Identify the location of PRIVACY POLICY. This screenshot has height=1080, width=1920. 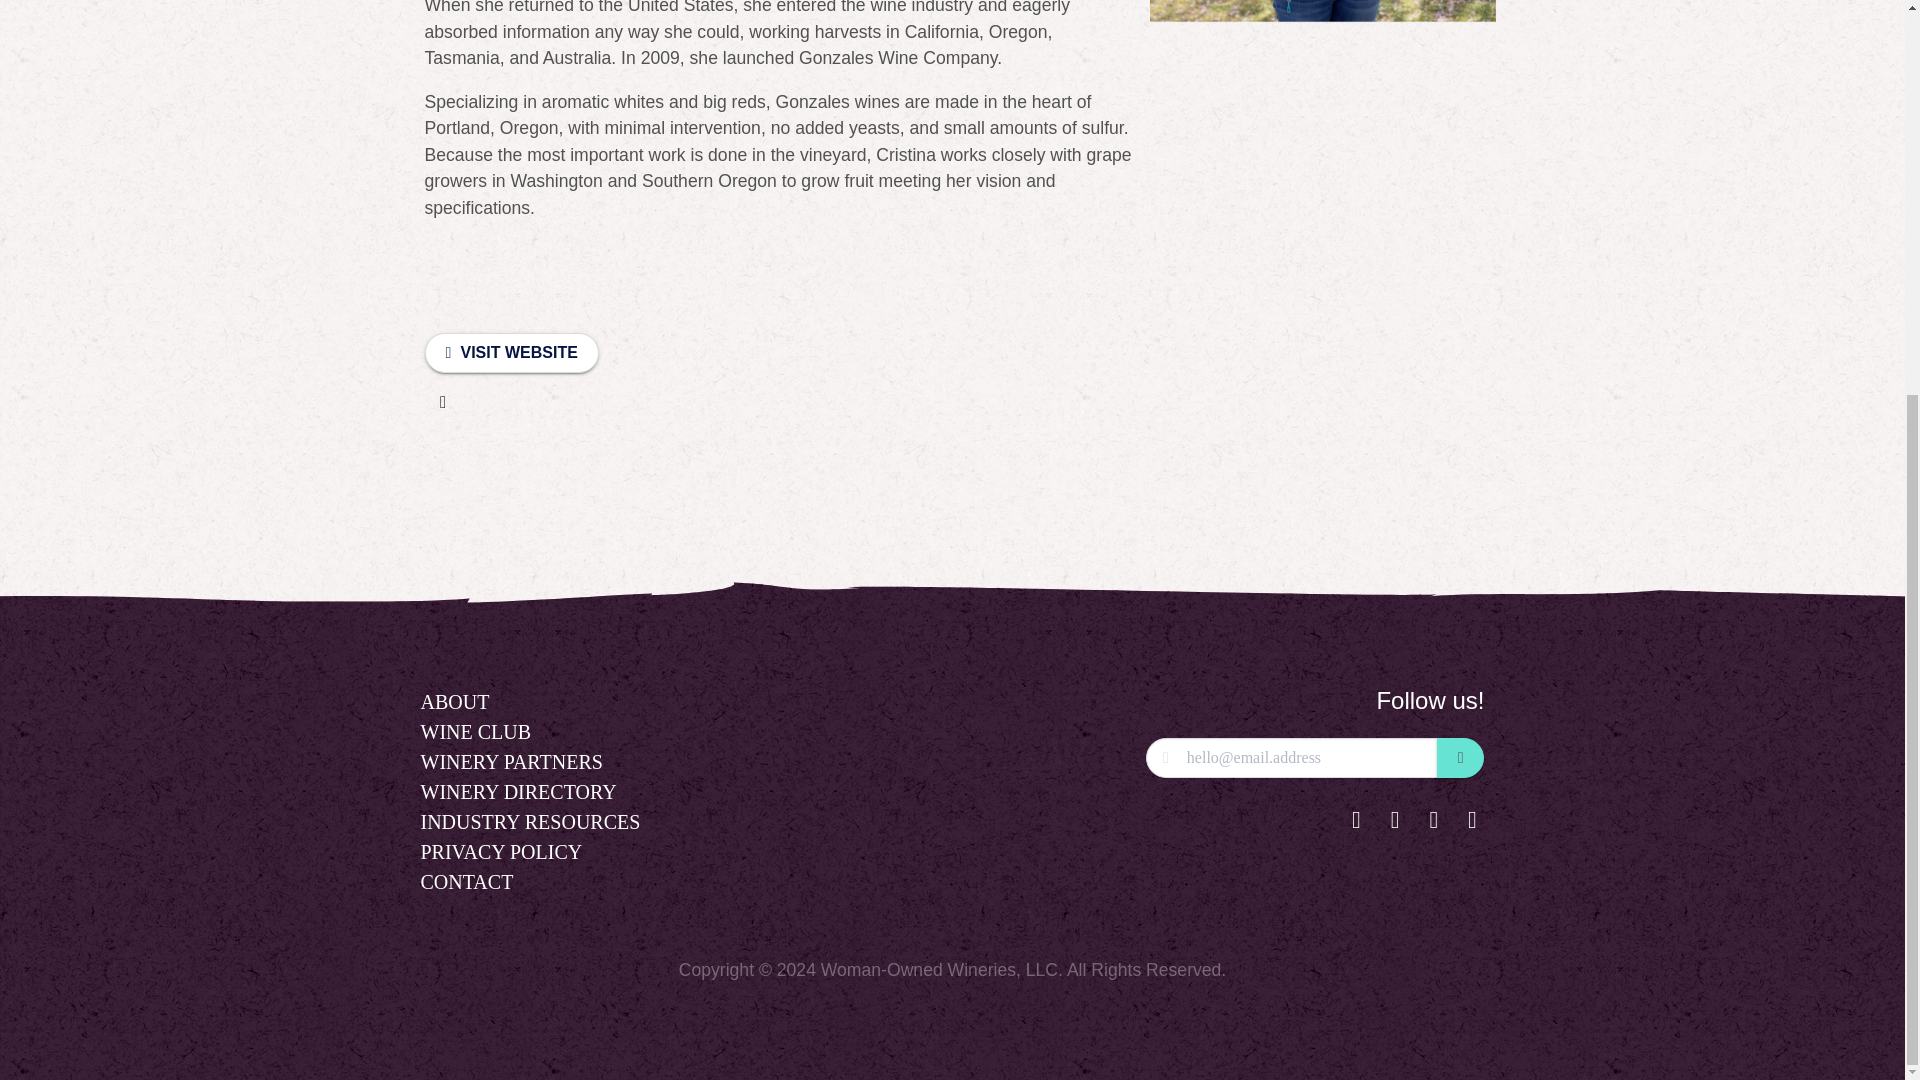
(500, 852).